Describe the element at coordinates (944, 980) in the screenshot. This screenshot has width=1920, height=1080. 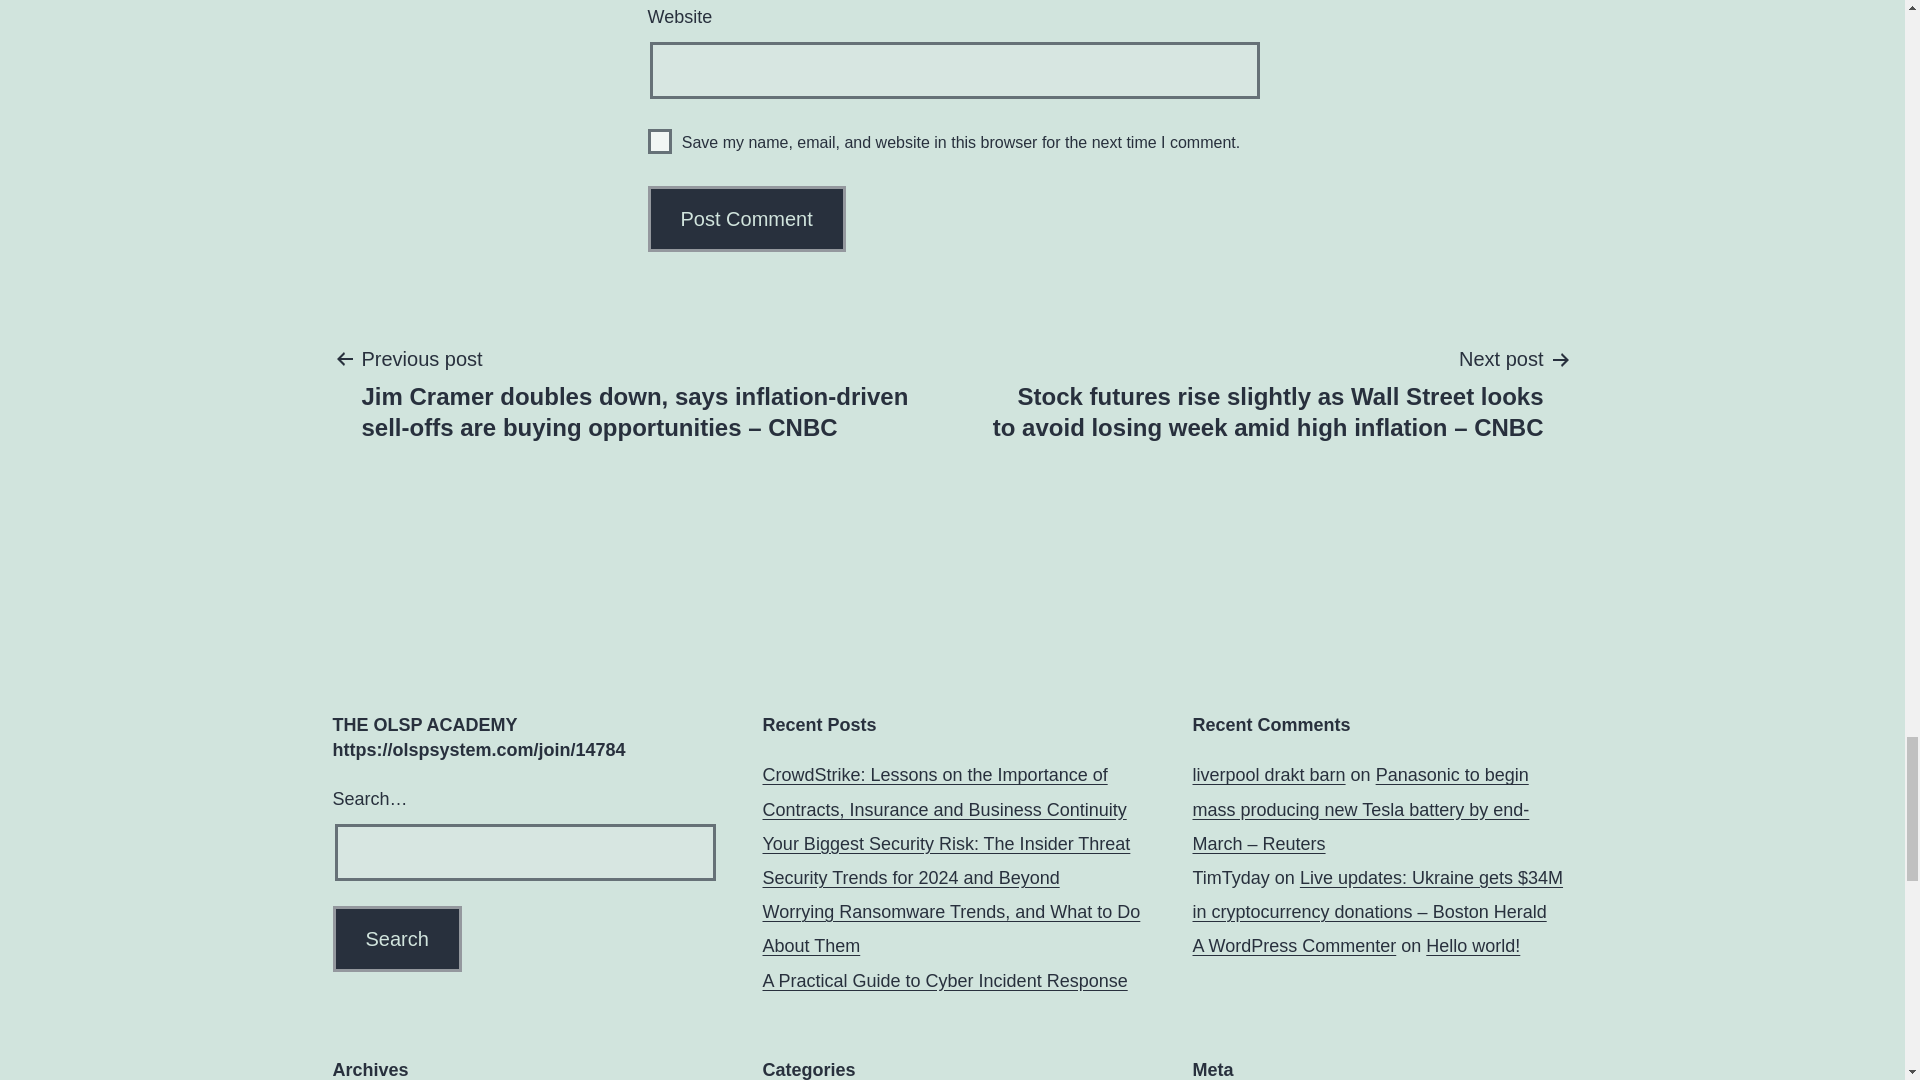
I see `A Practical Guide to Cyber Incident Response` at that location.